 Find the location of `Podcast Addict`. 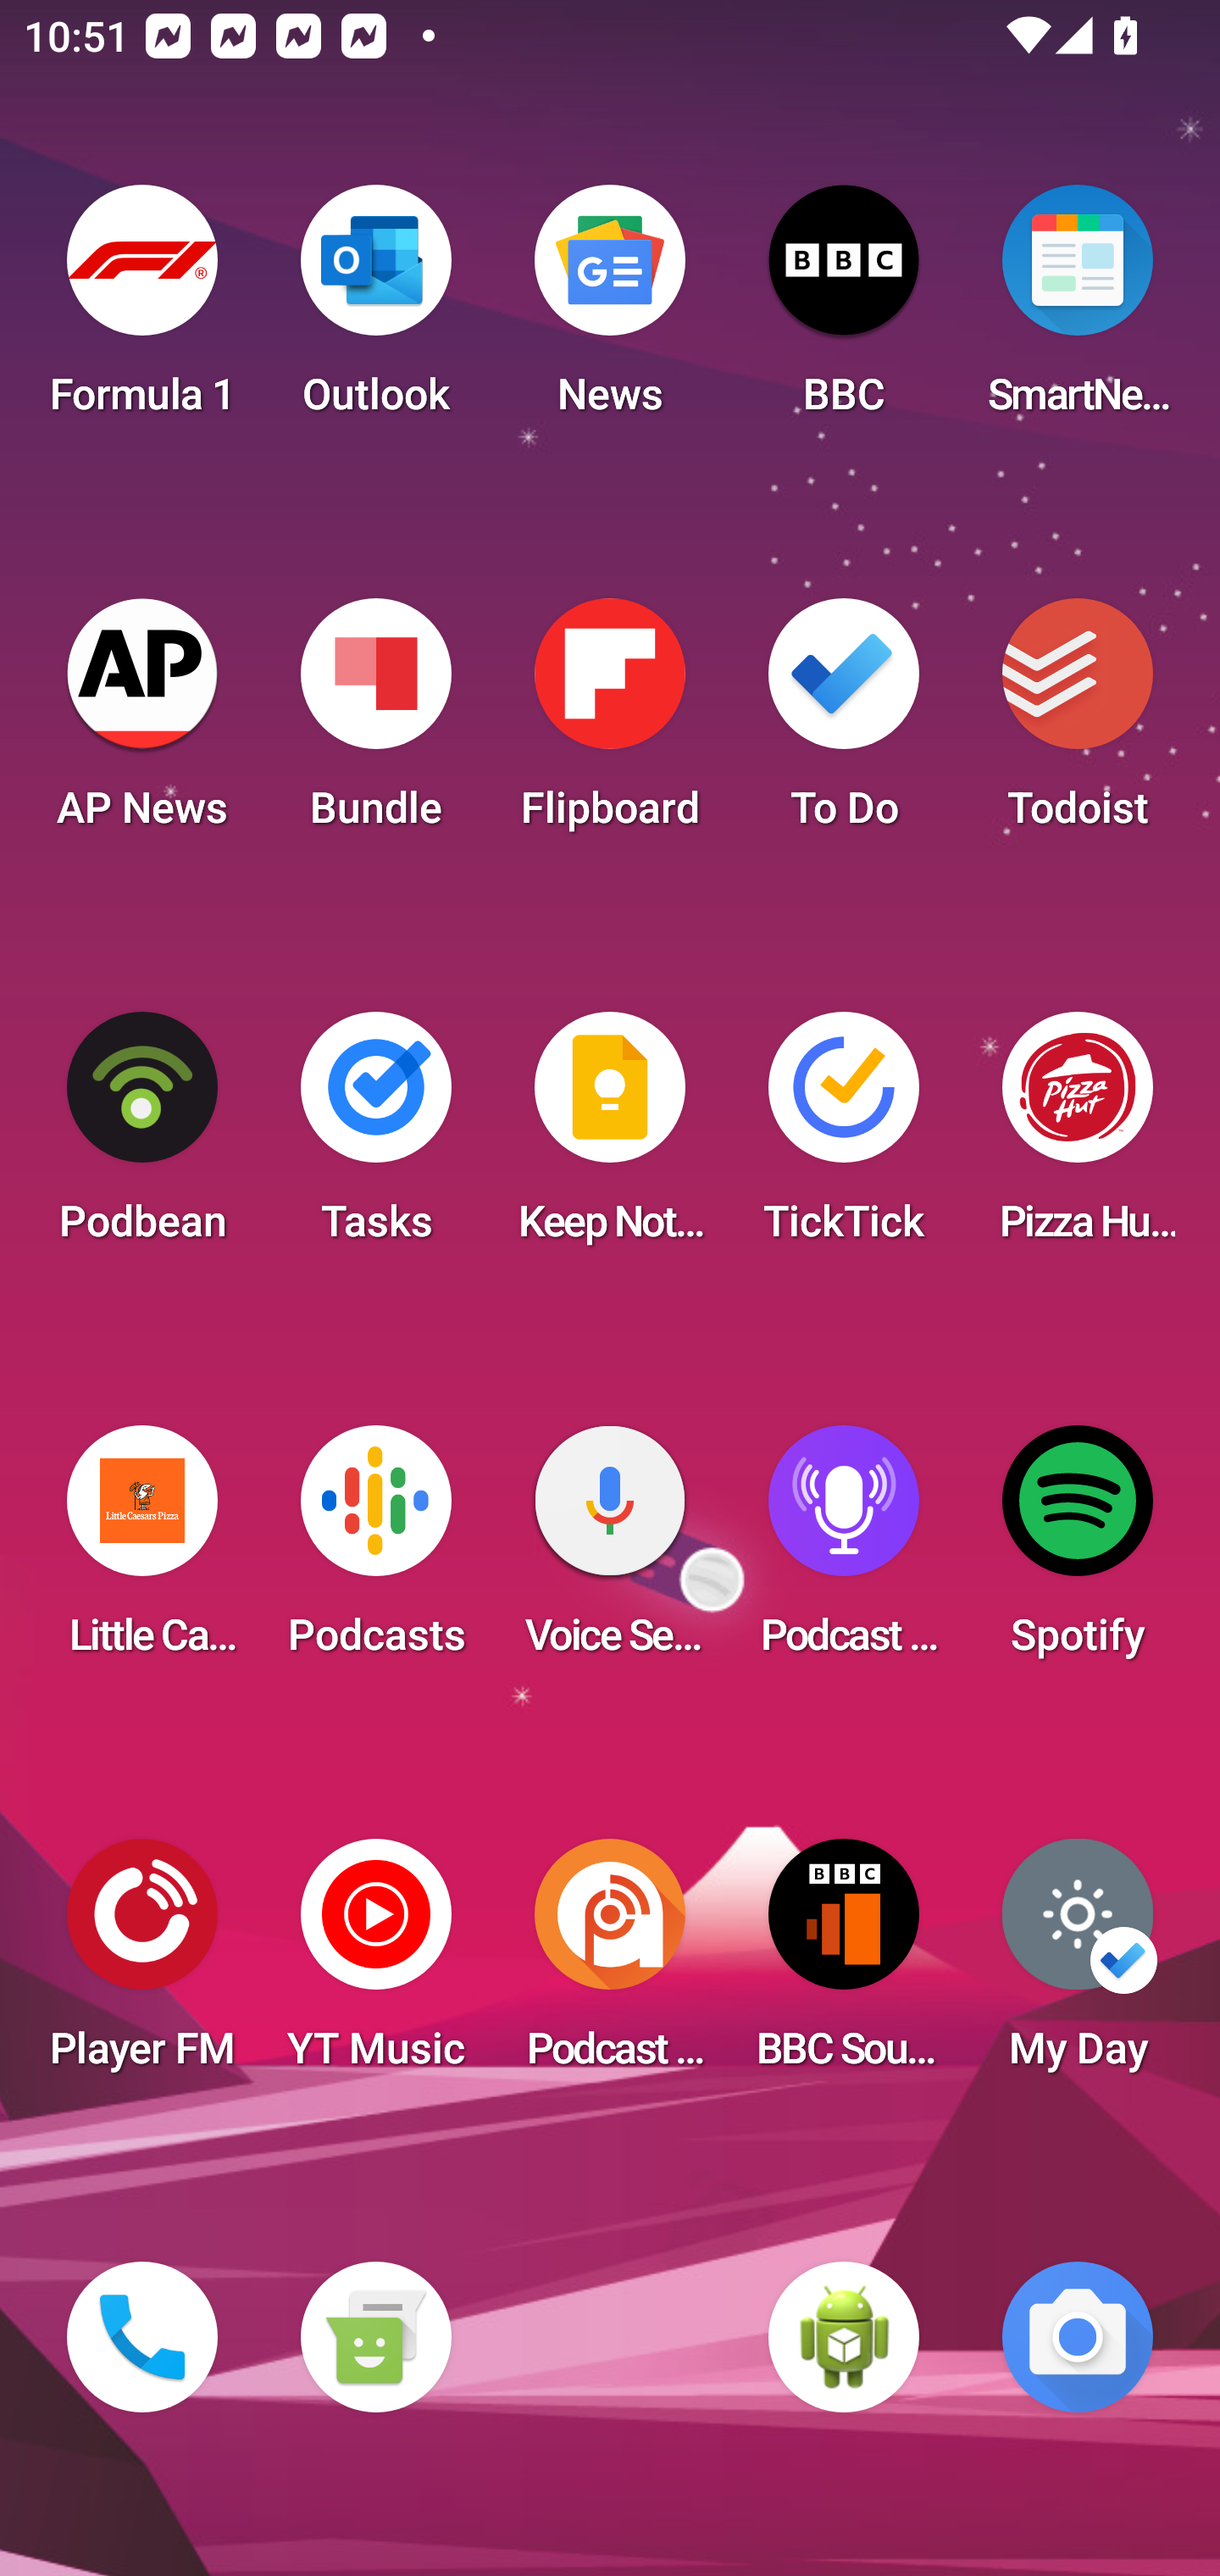

Podcast Addict is located at coordinates (610, 1964).